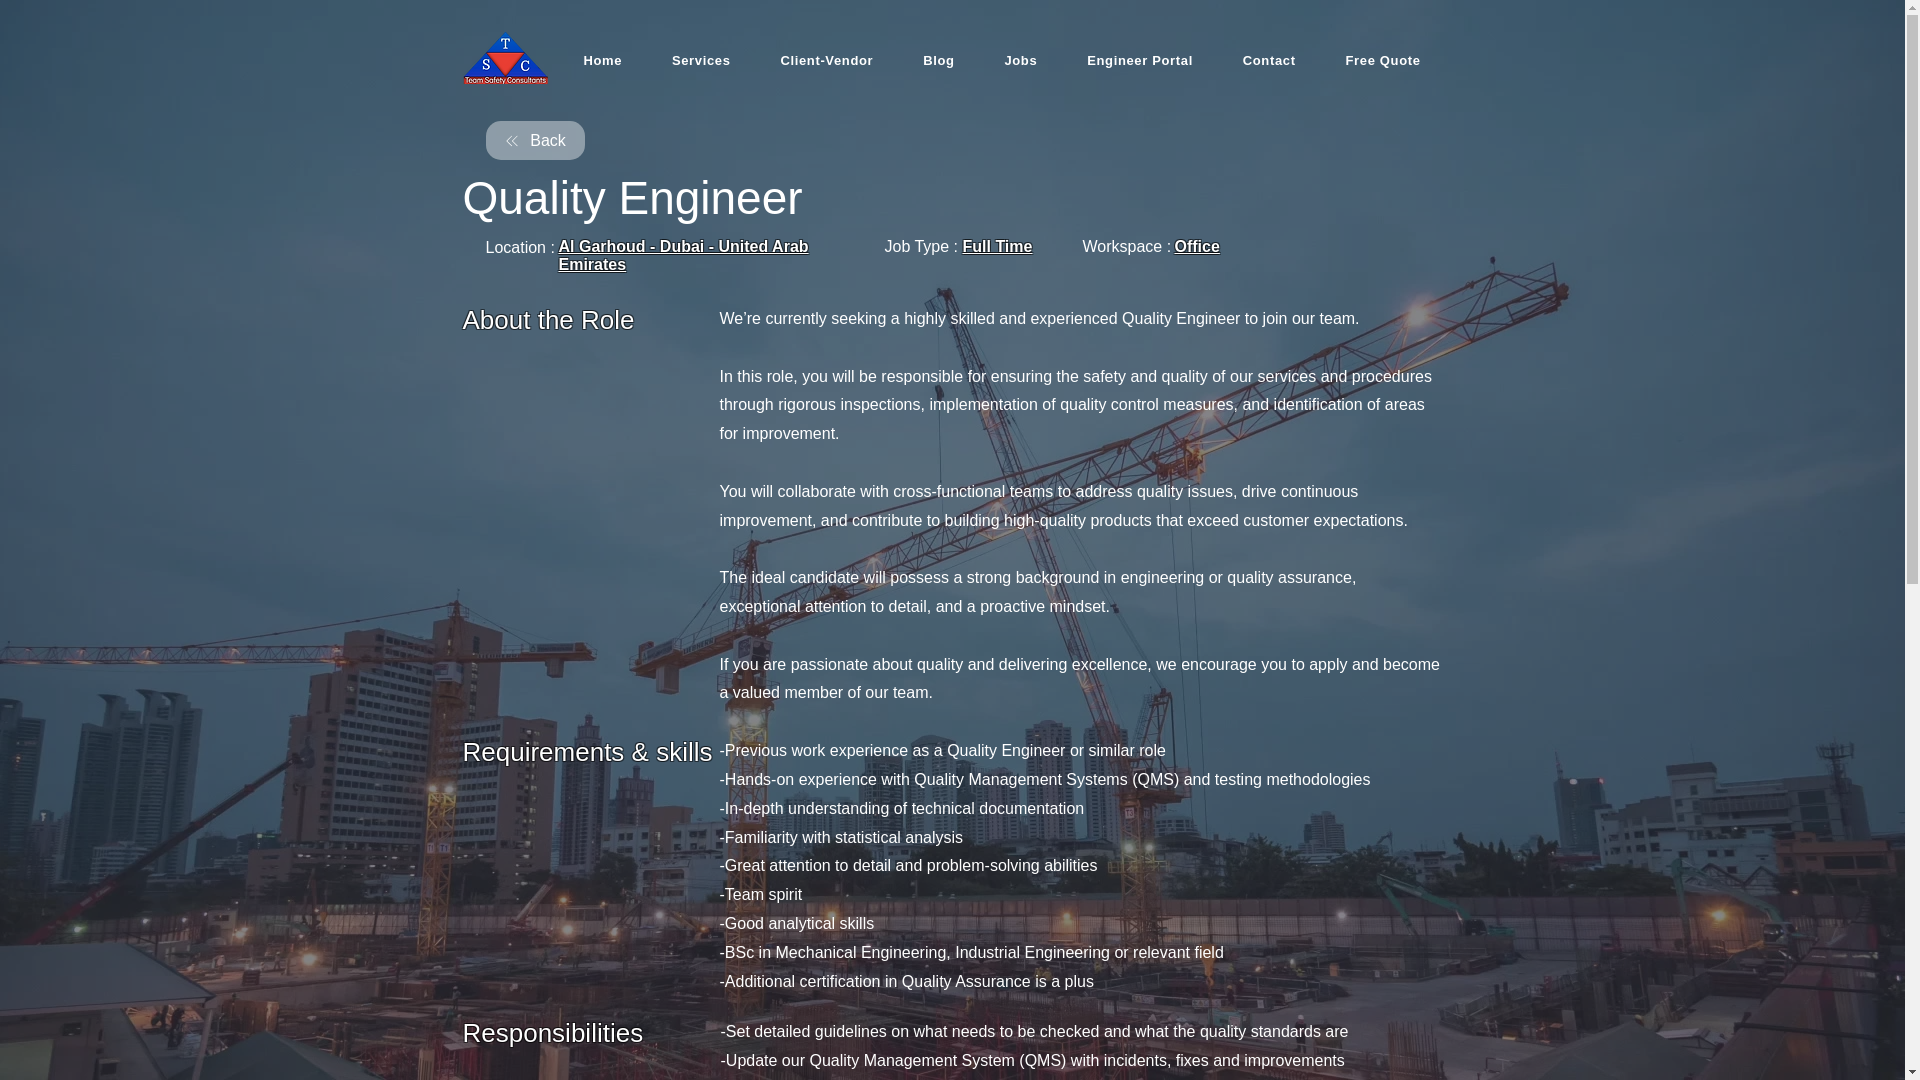 Image resolution: width=1920 pixels, height=1080 pixels. Describe the element at coordinates (1140, 60) in the screenshot. I see `Engineer Portal` at that location.